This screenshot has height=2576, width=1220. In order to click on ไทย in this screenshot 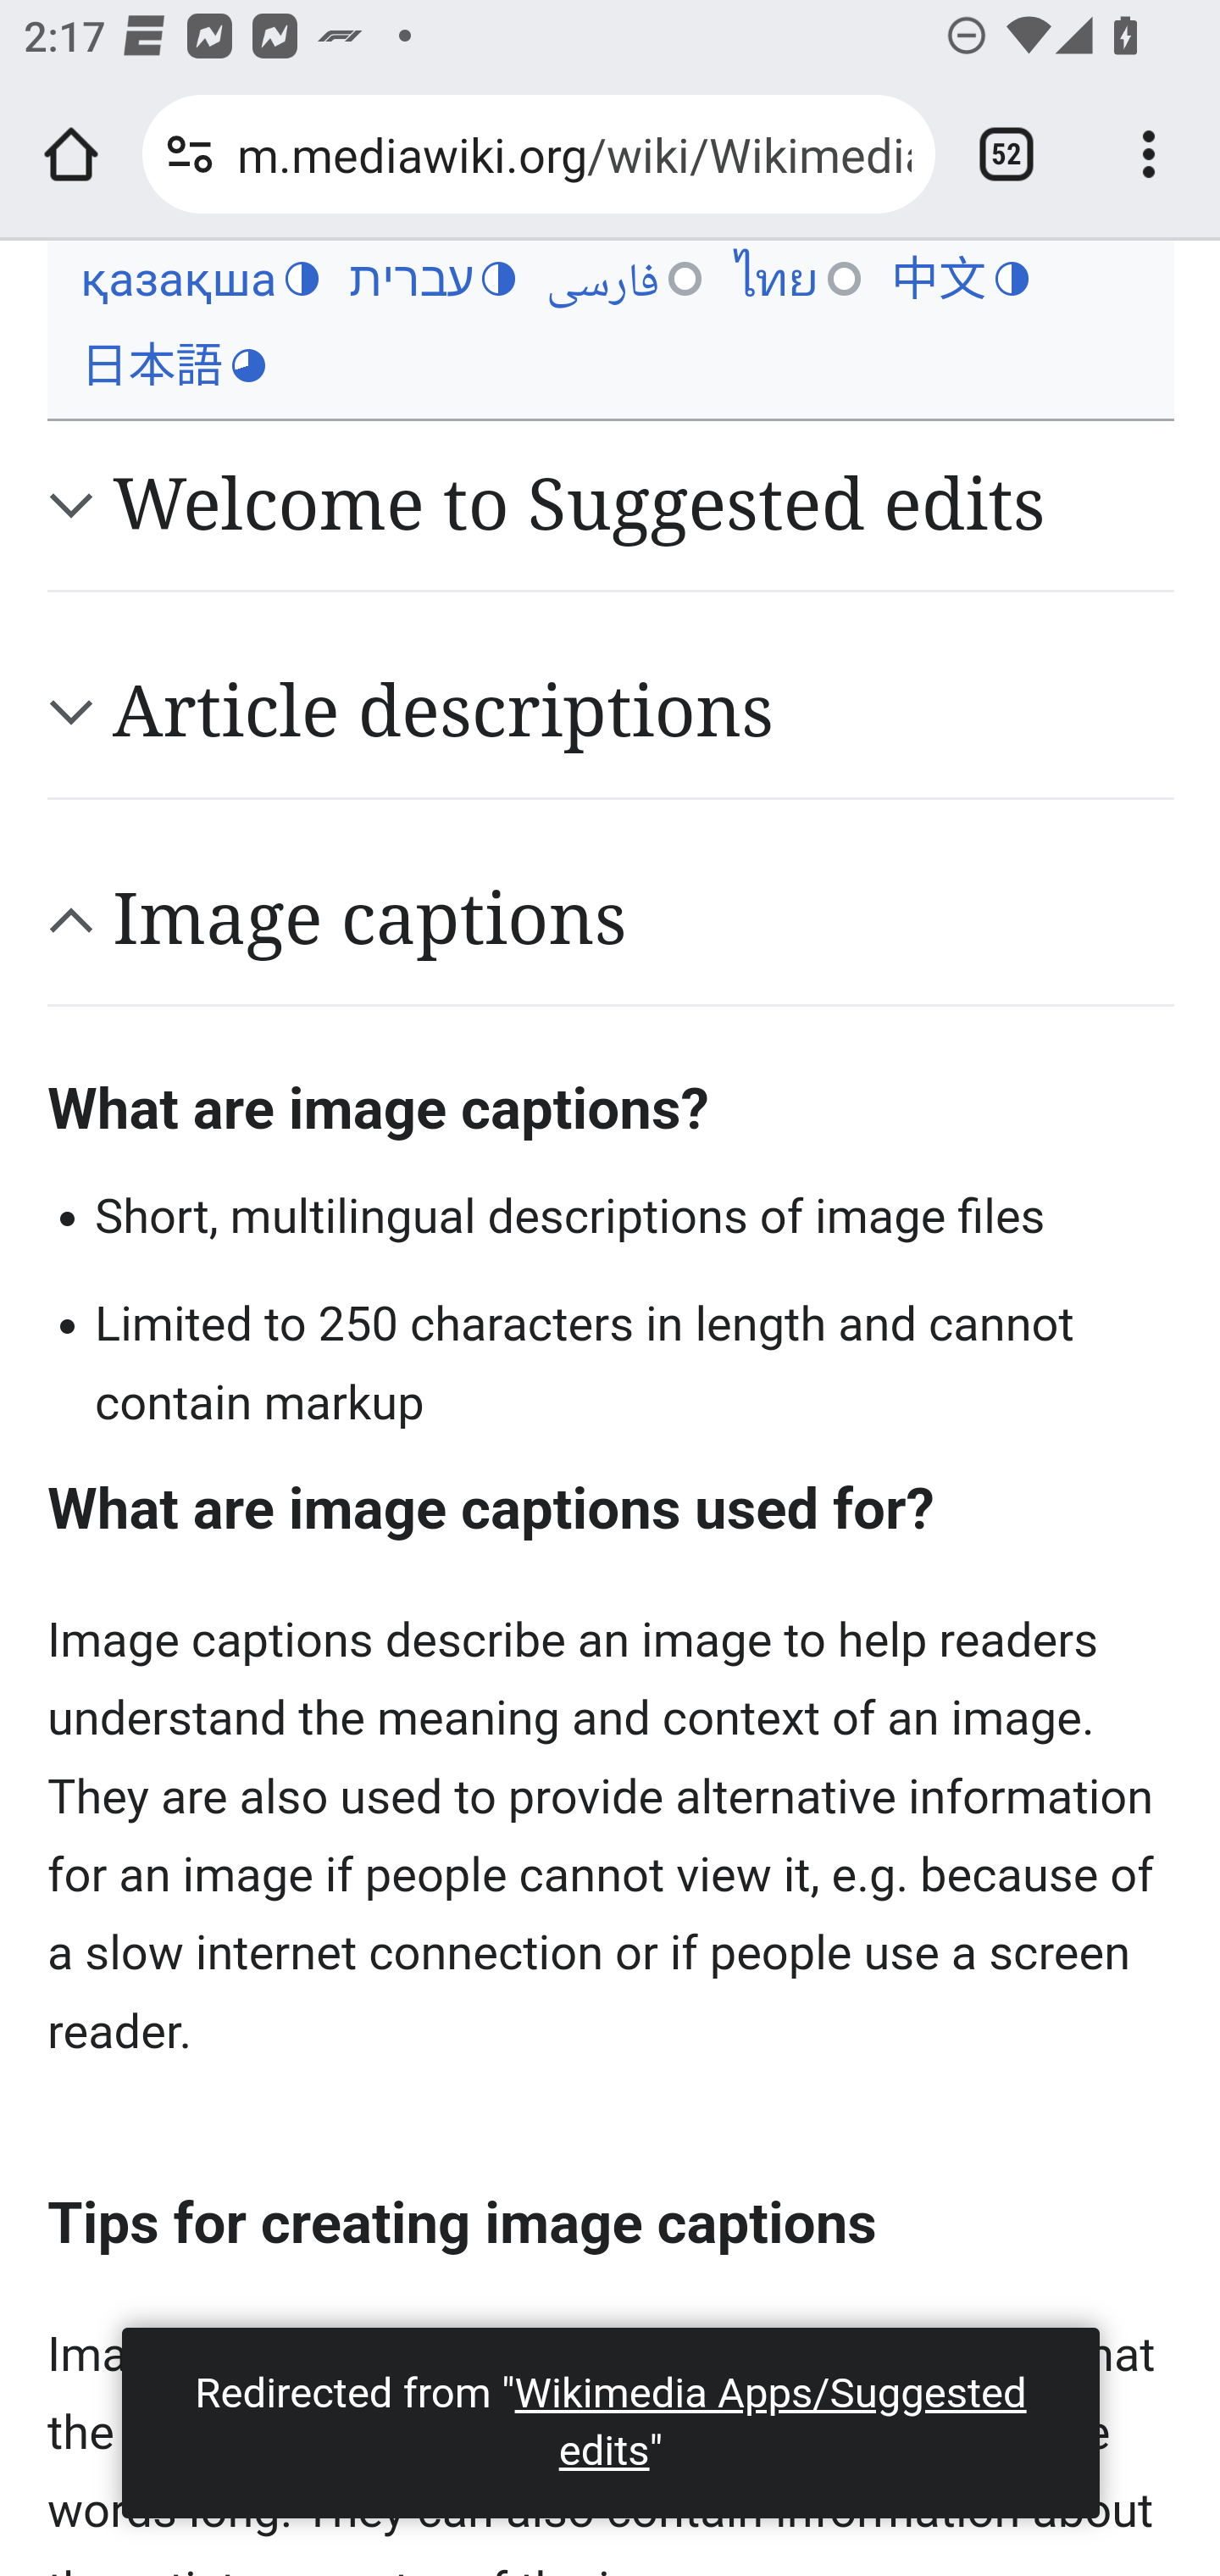, I will do `click(796, 280)`.